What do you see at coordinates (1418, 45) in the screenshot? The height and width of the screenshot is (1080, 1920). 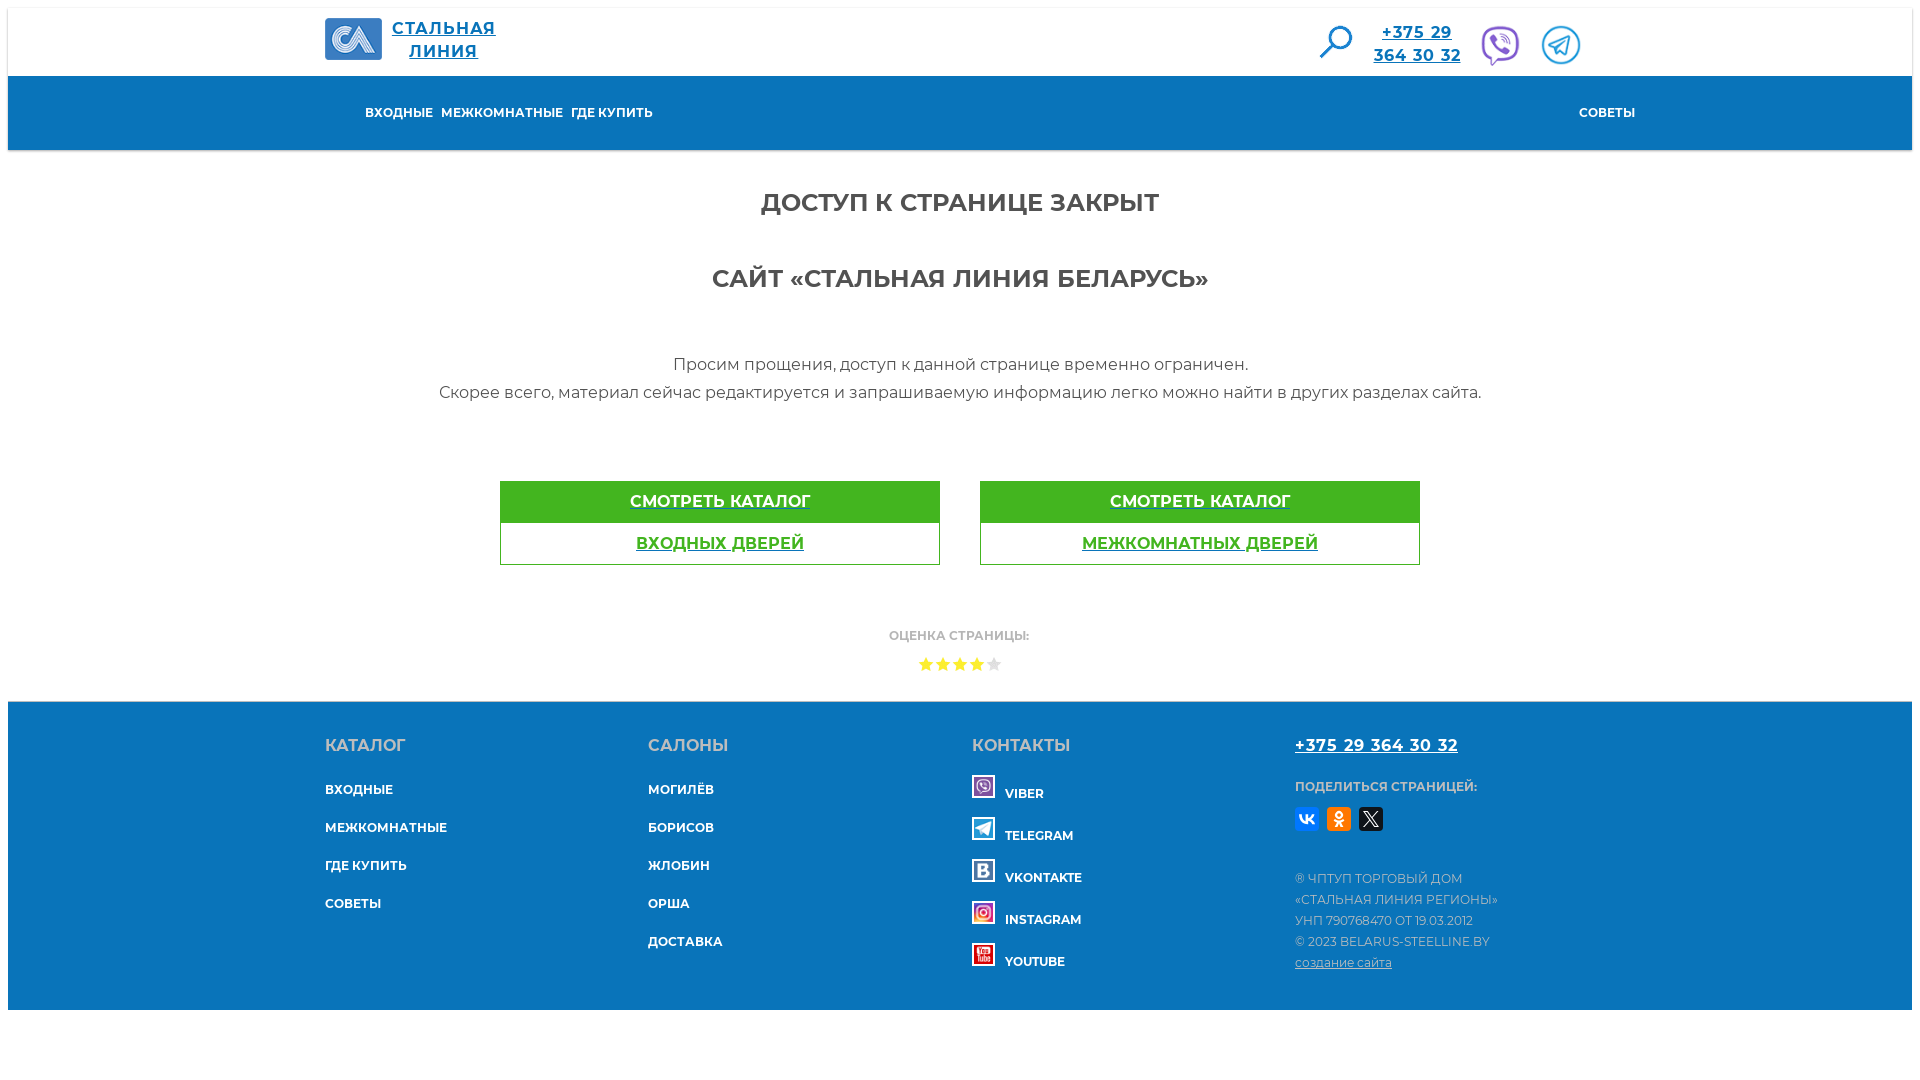 I see `+375 29
364 30 32` at bounding box center [1418, 45].